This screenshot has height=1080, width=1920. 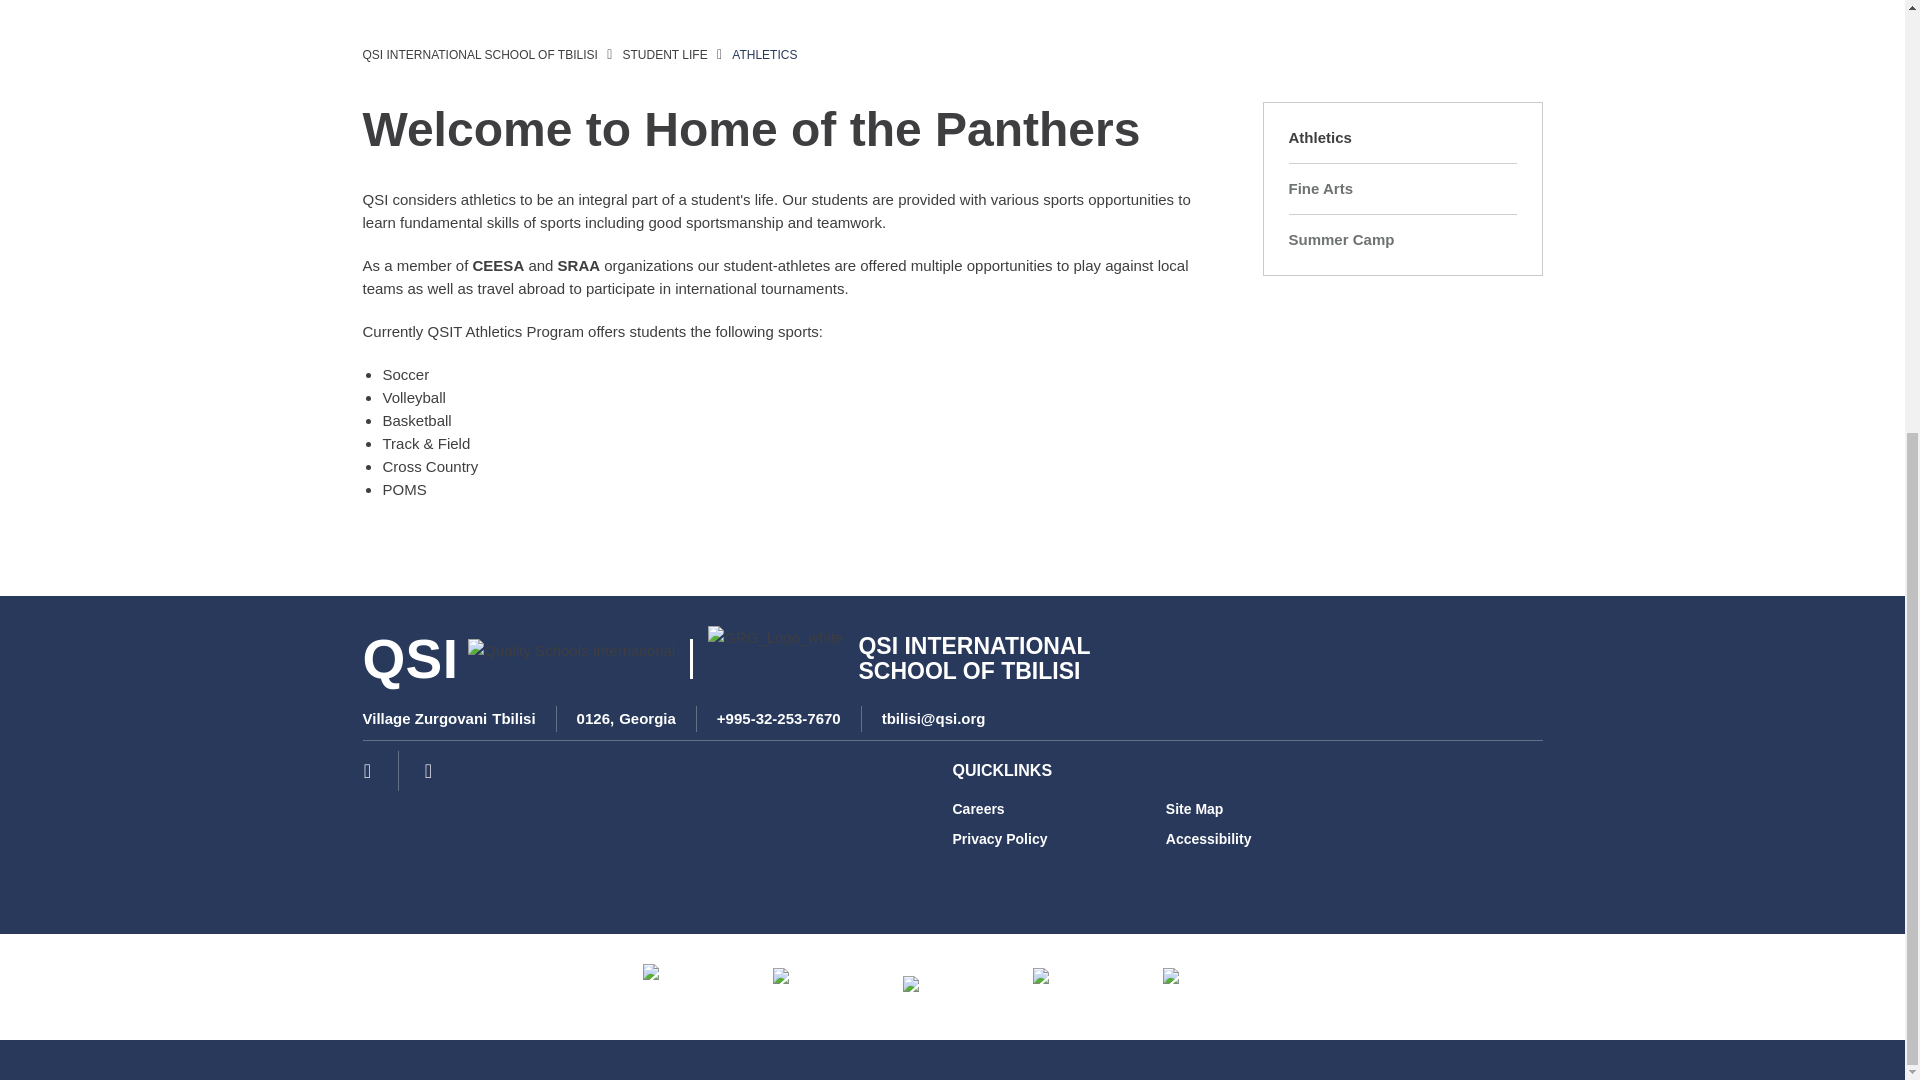 What do you see at coordinates (572, 659) in the screenshot?
I see `Quality Schools International` at bounding box center [572, 659].